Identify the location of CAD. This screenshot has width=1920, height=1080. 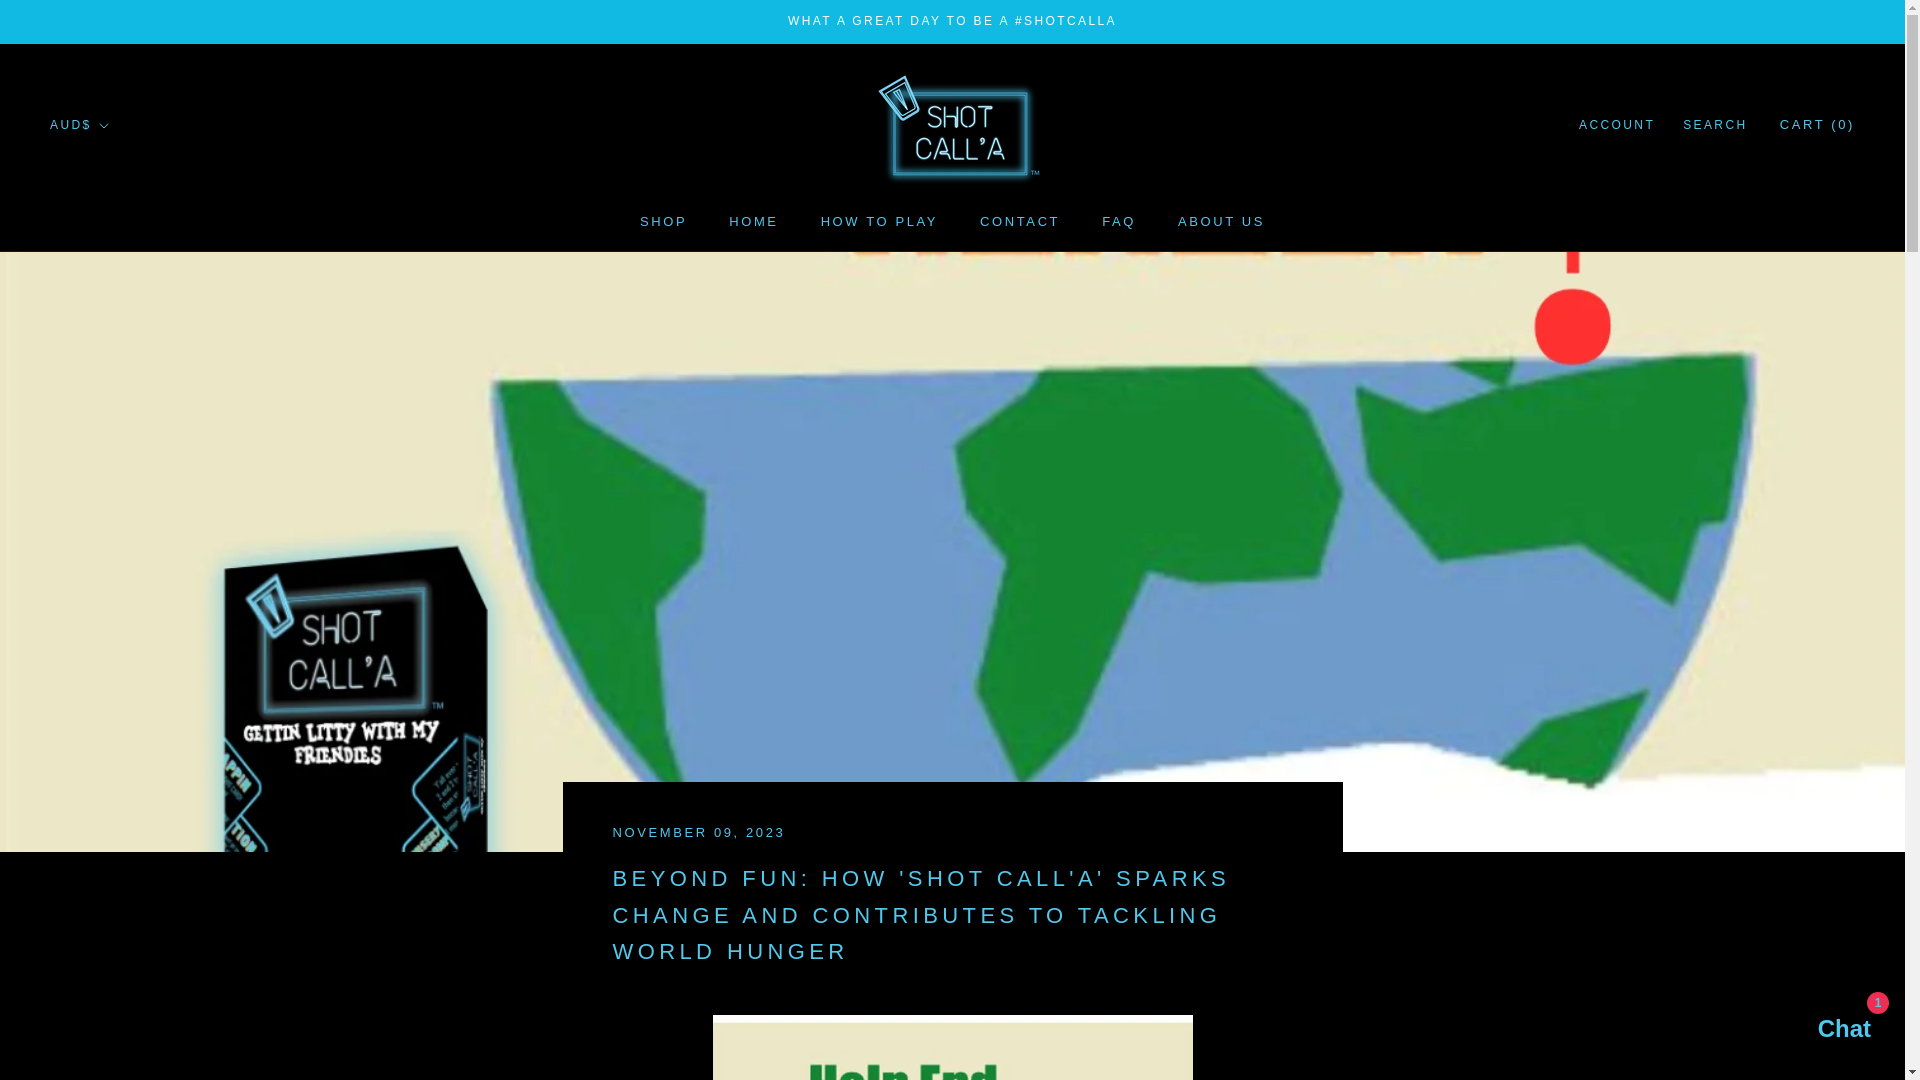
(880, 220).